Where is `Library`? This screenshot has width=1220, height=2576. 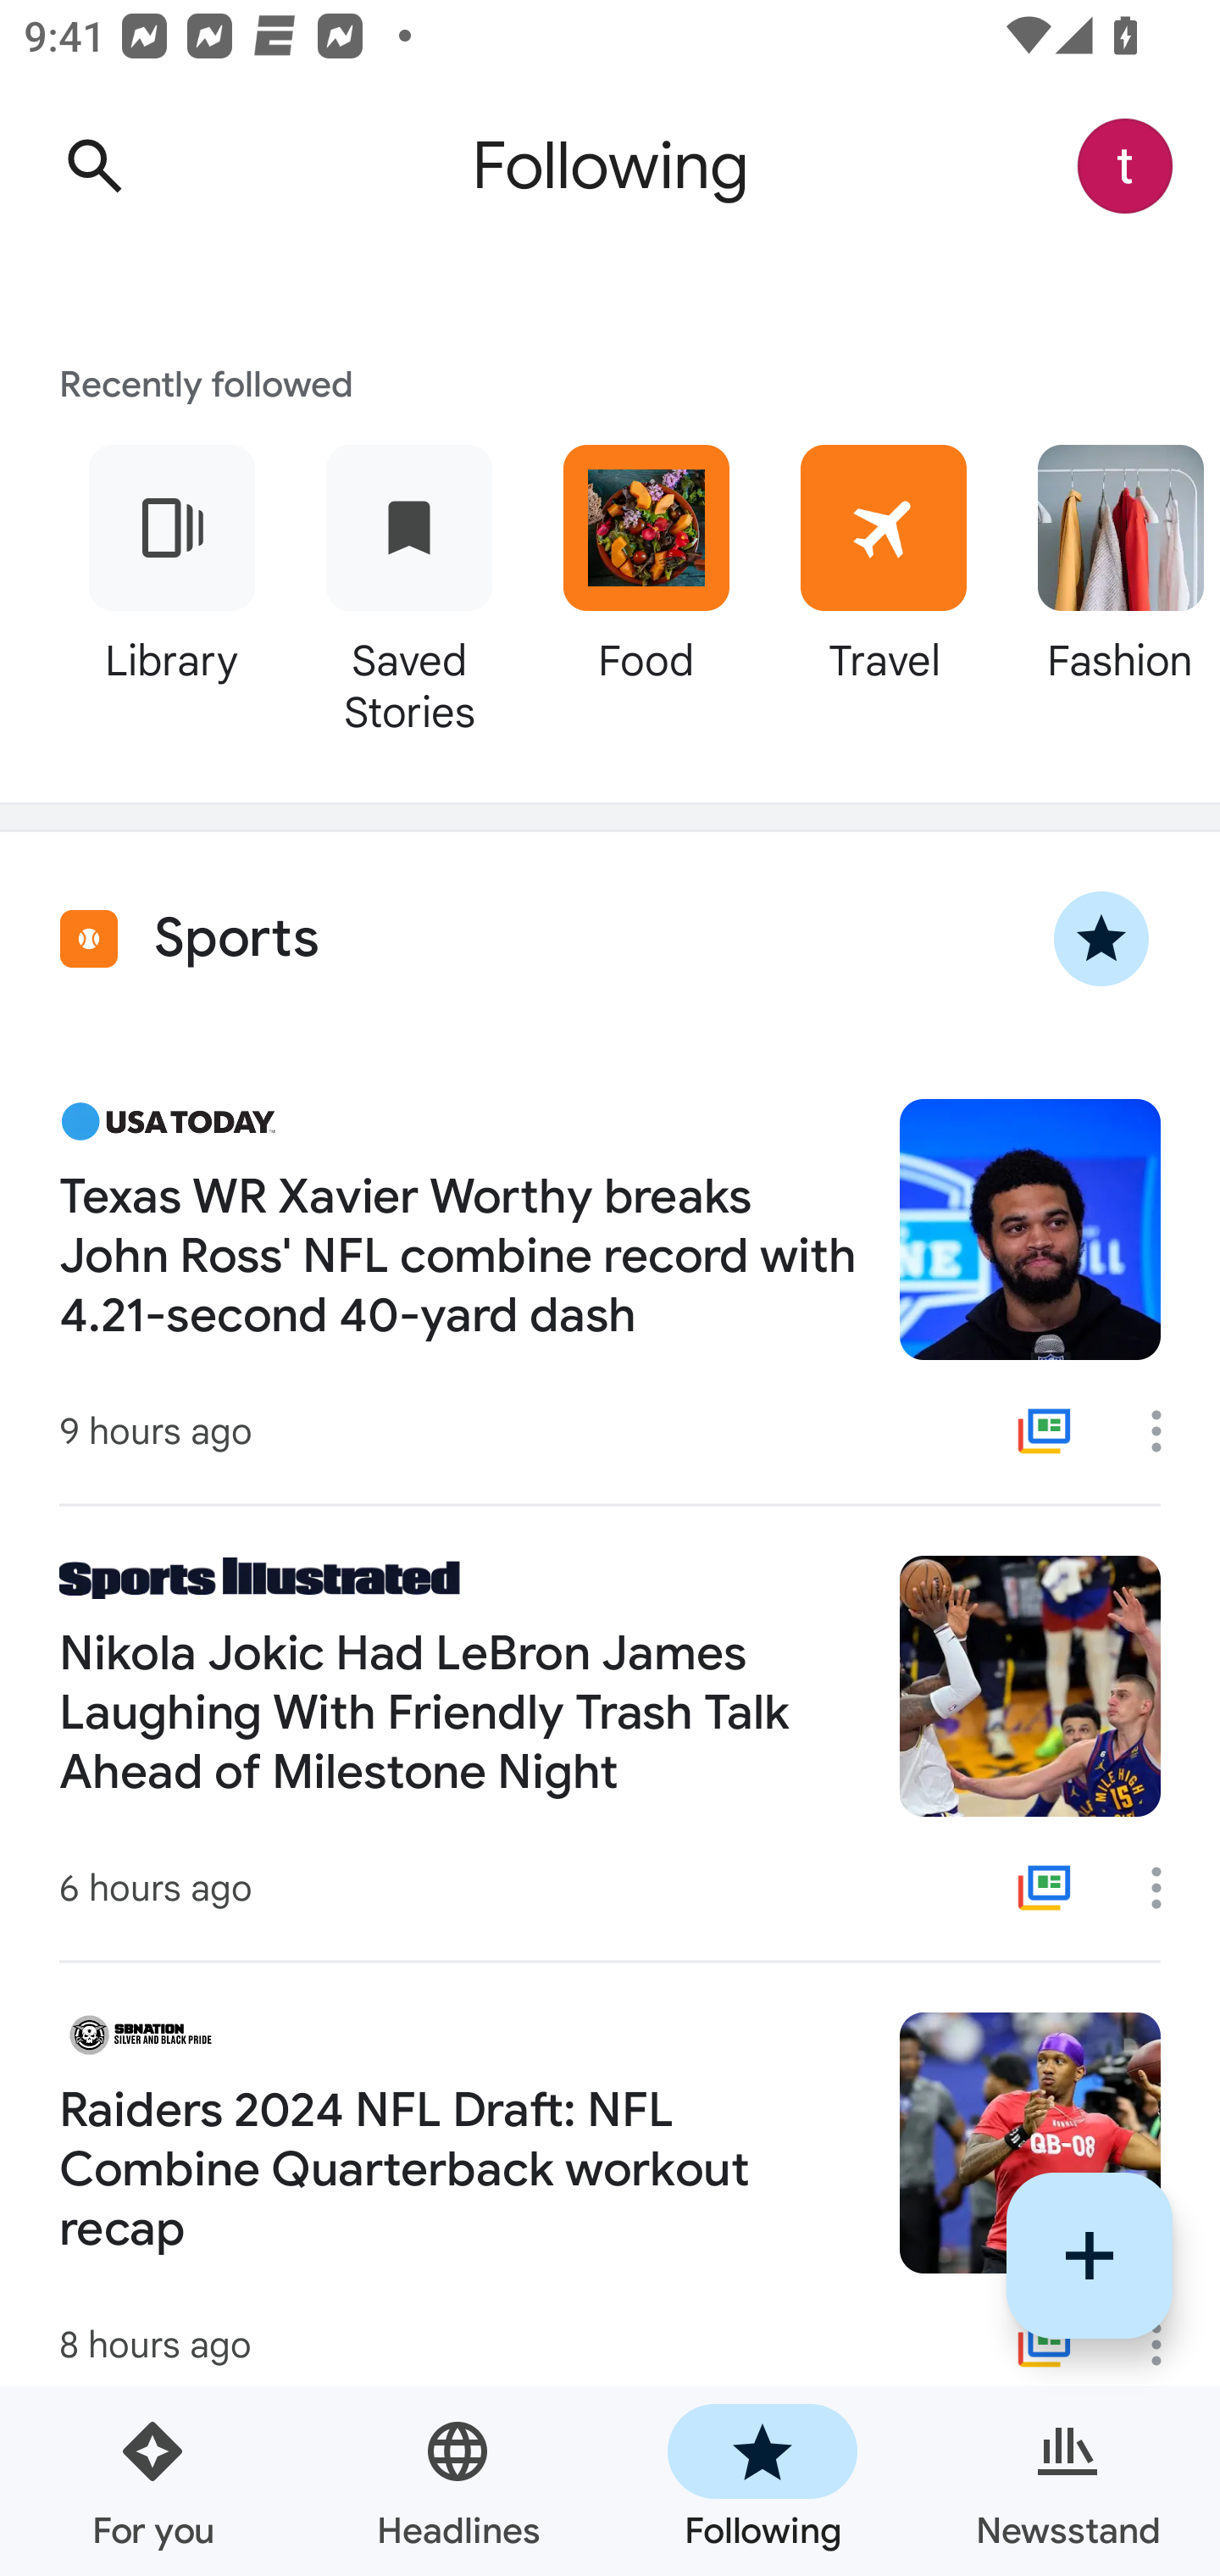
Library is located at coordinates (171, 585).